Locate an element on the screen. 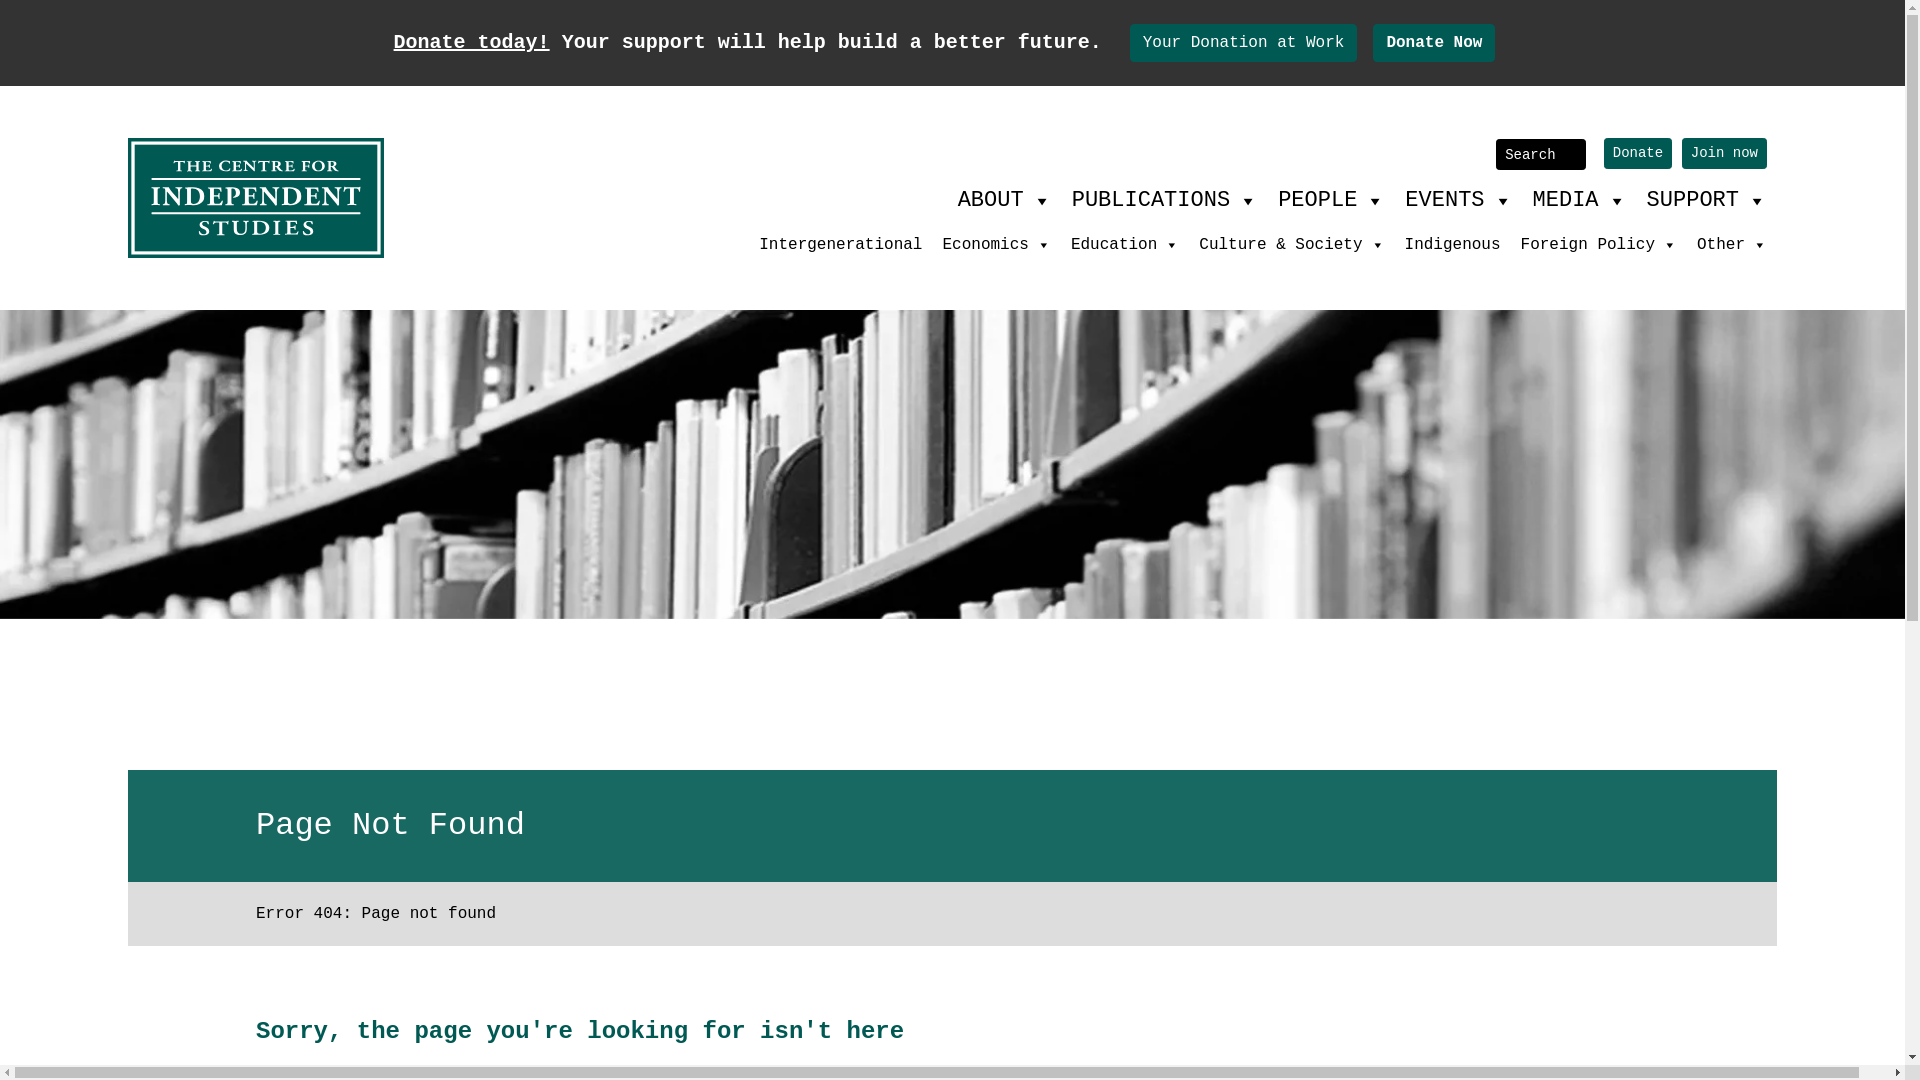  Culture & Society is located at coordinates (1292, 245).